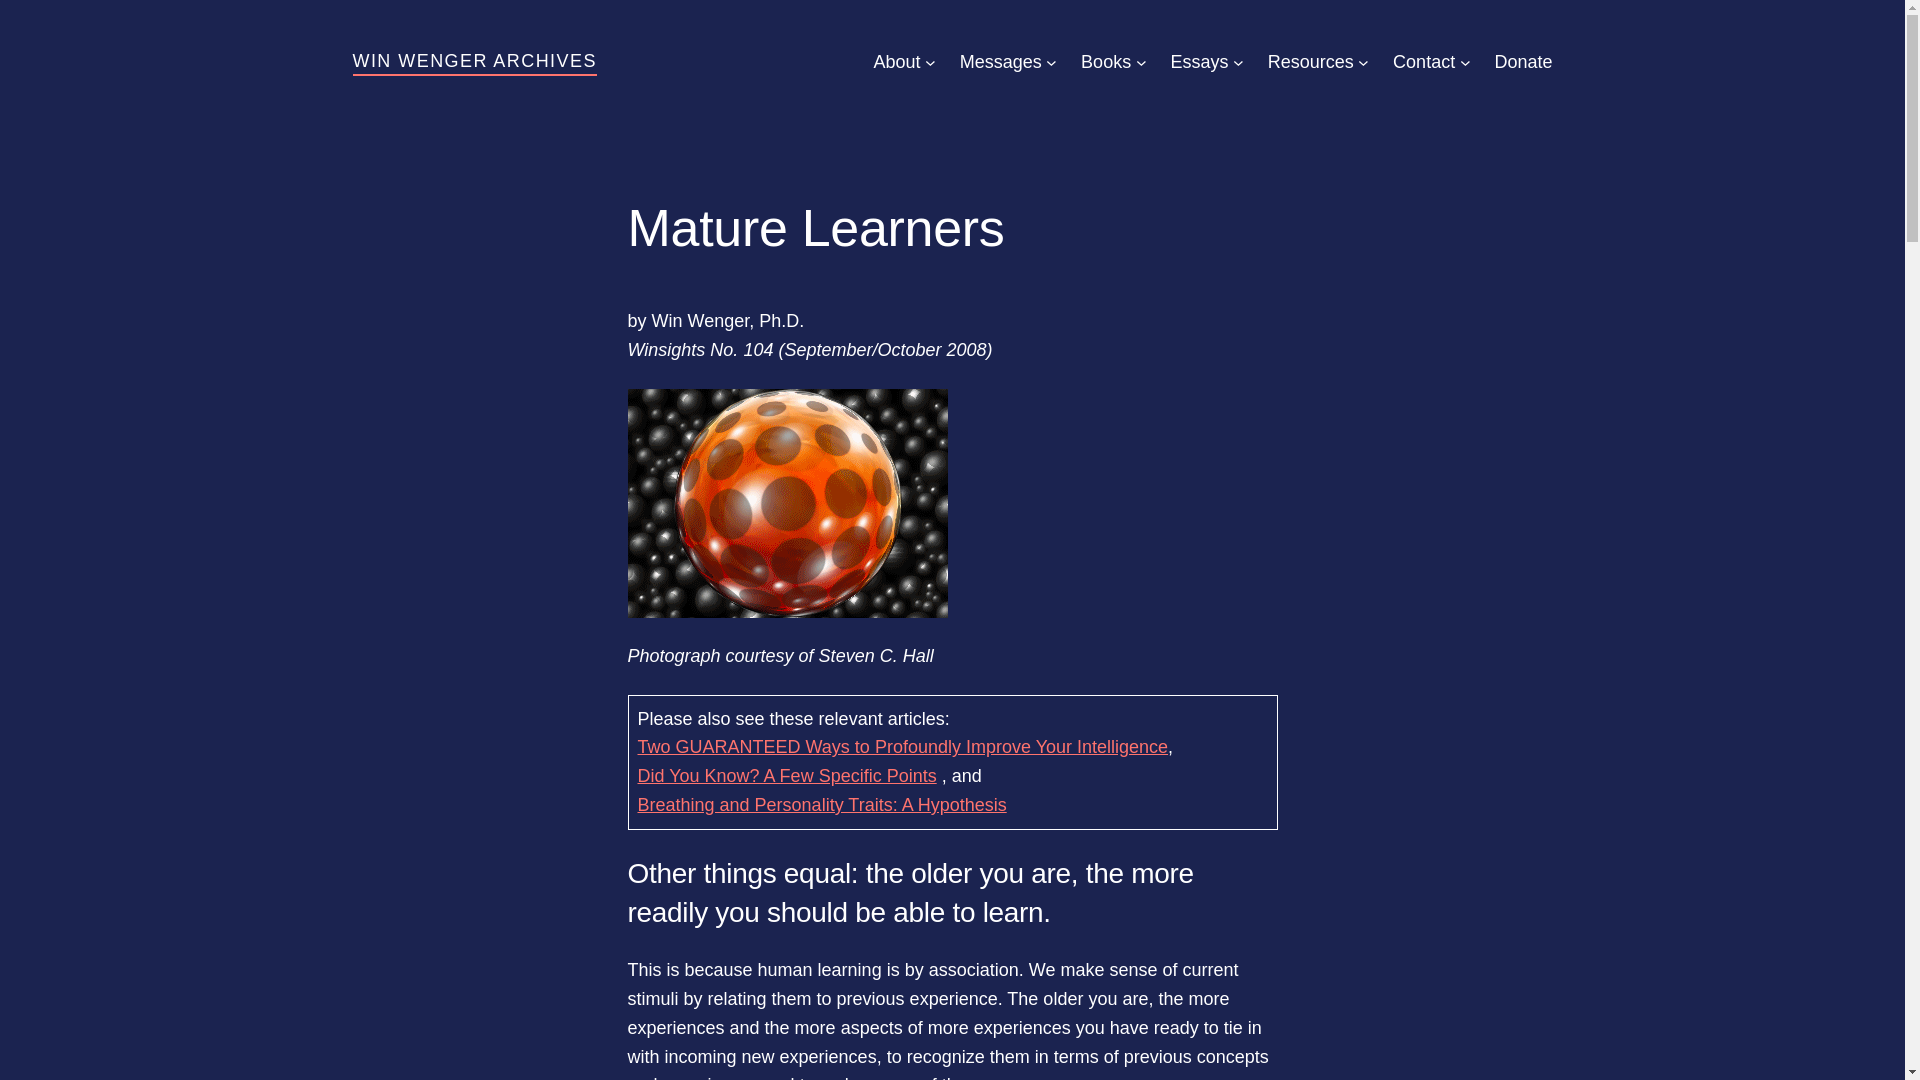  I want to click on Messages, so click(1001, 62).